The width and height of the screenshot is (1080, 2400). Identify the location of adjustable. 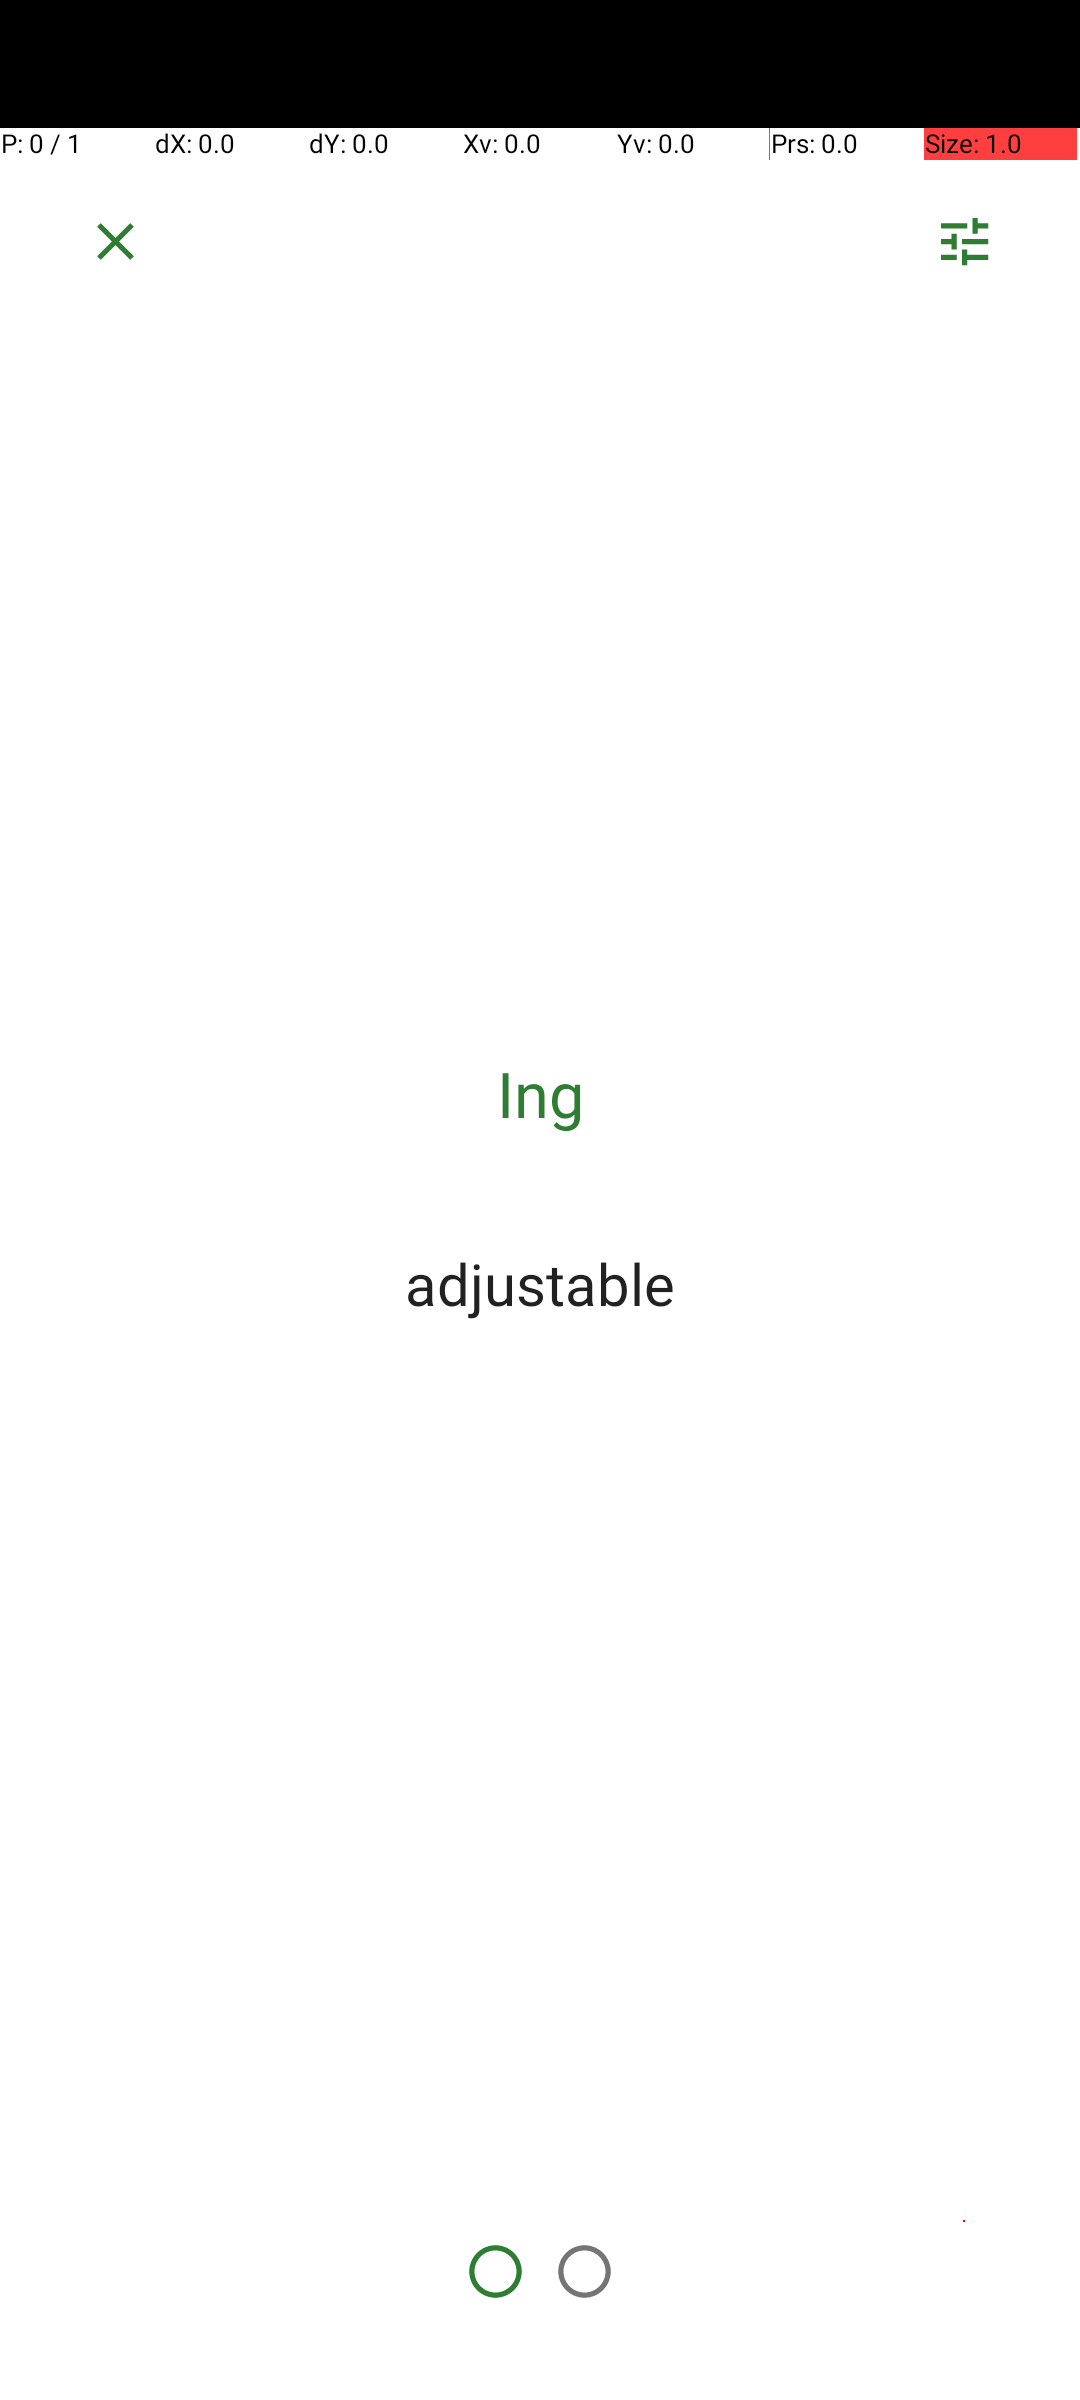
(540, 1283).